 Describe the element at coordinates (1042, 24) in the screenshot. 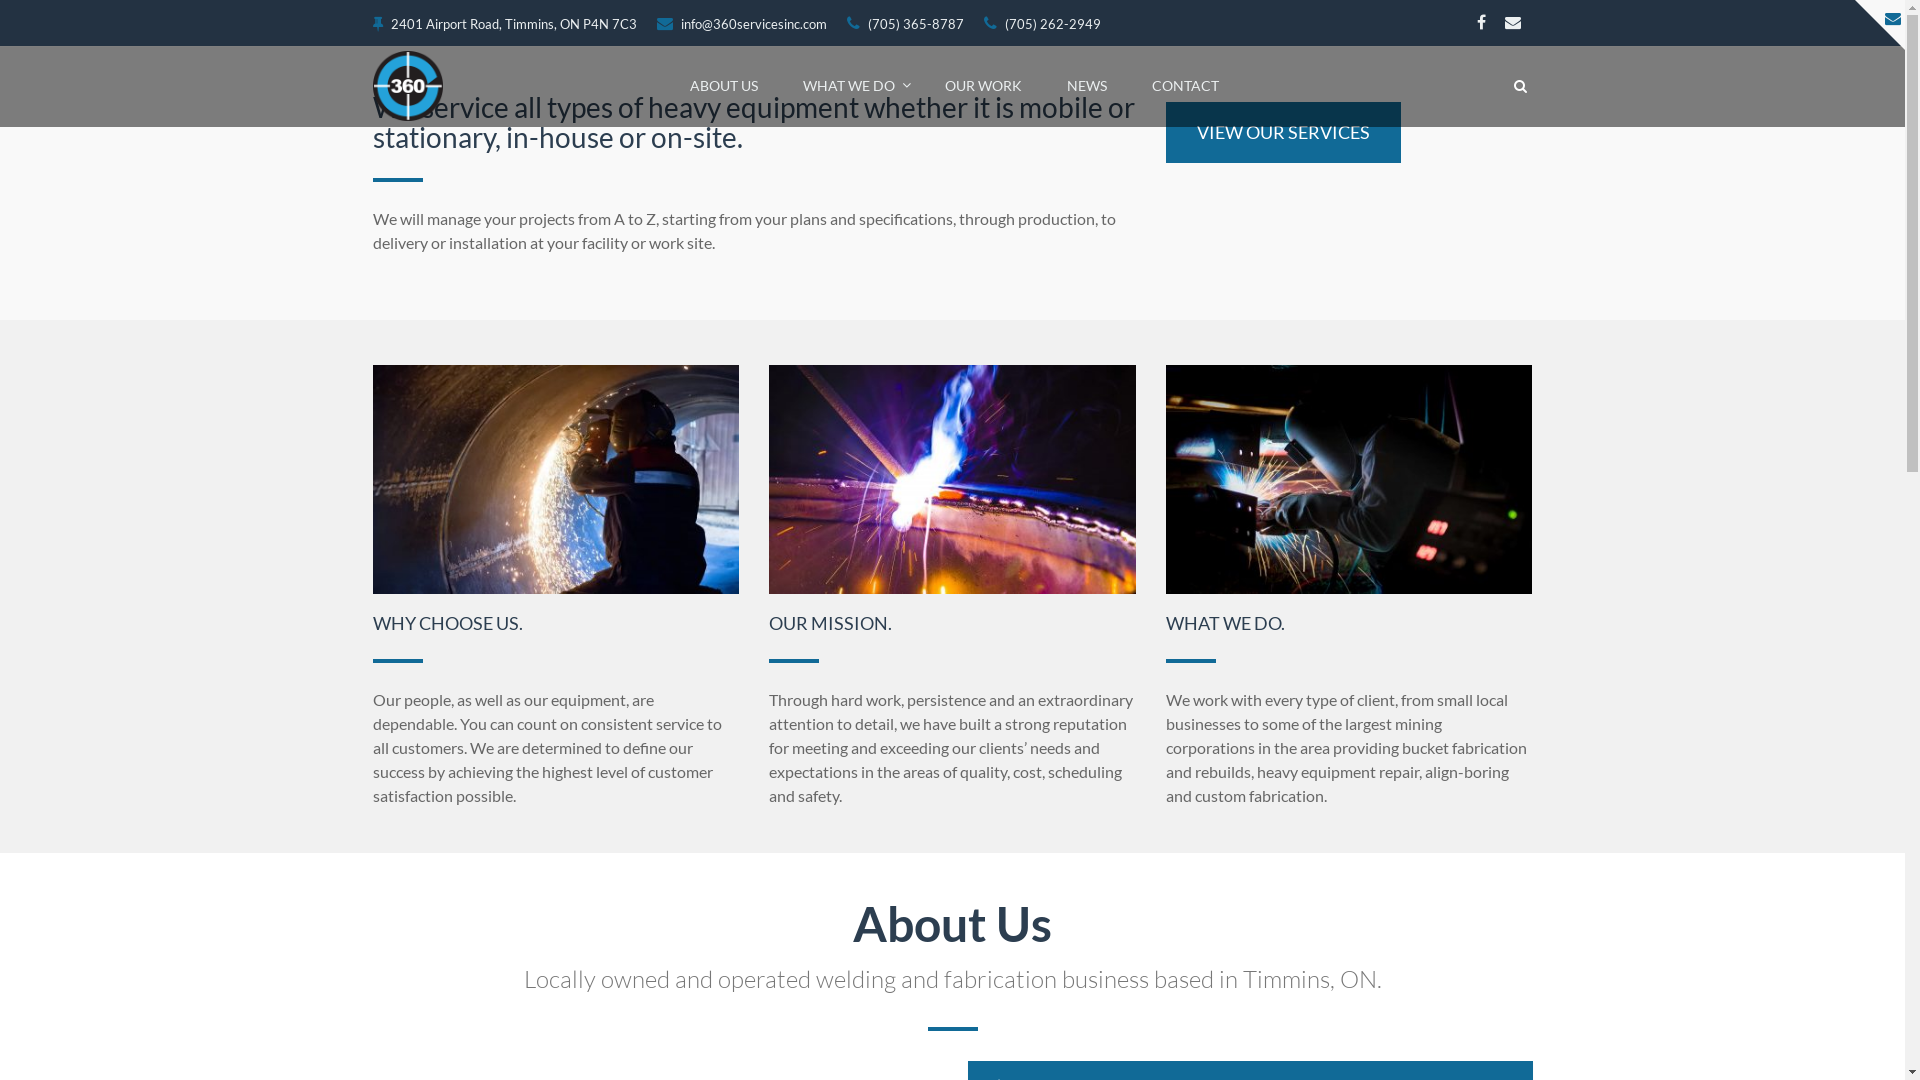

I see `(705) 262-2949` at that location.